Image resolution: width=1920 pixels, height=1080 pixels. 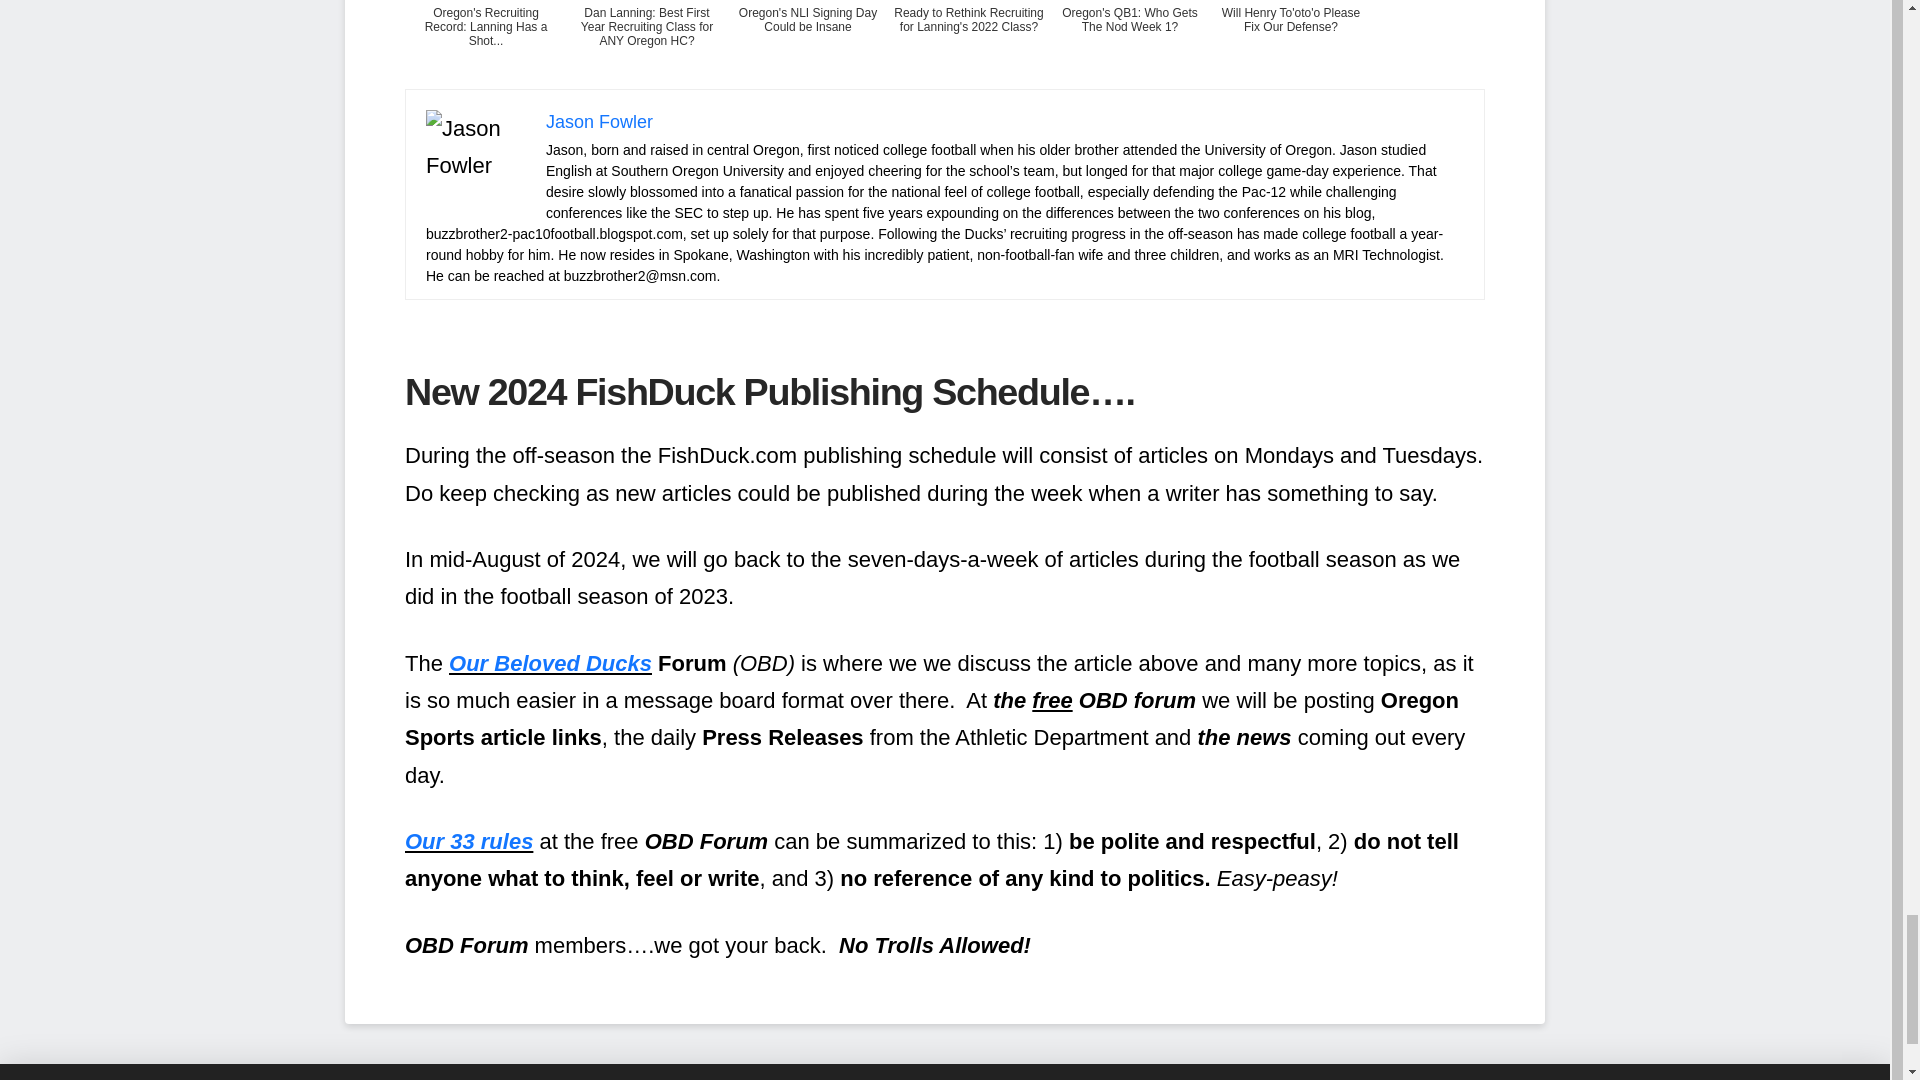 I want to click on Jason Fowler, so click(x=598, y=122).